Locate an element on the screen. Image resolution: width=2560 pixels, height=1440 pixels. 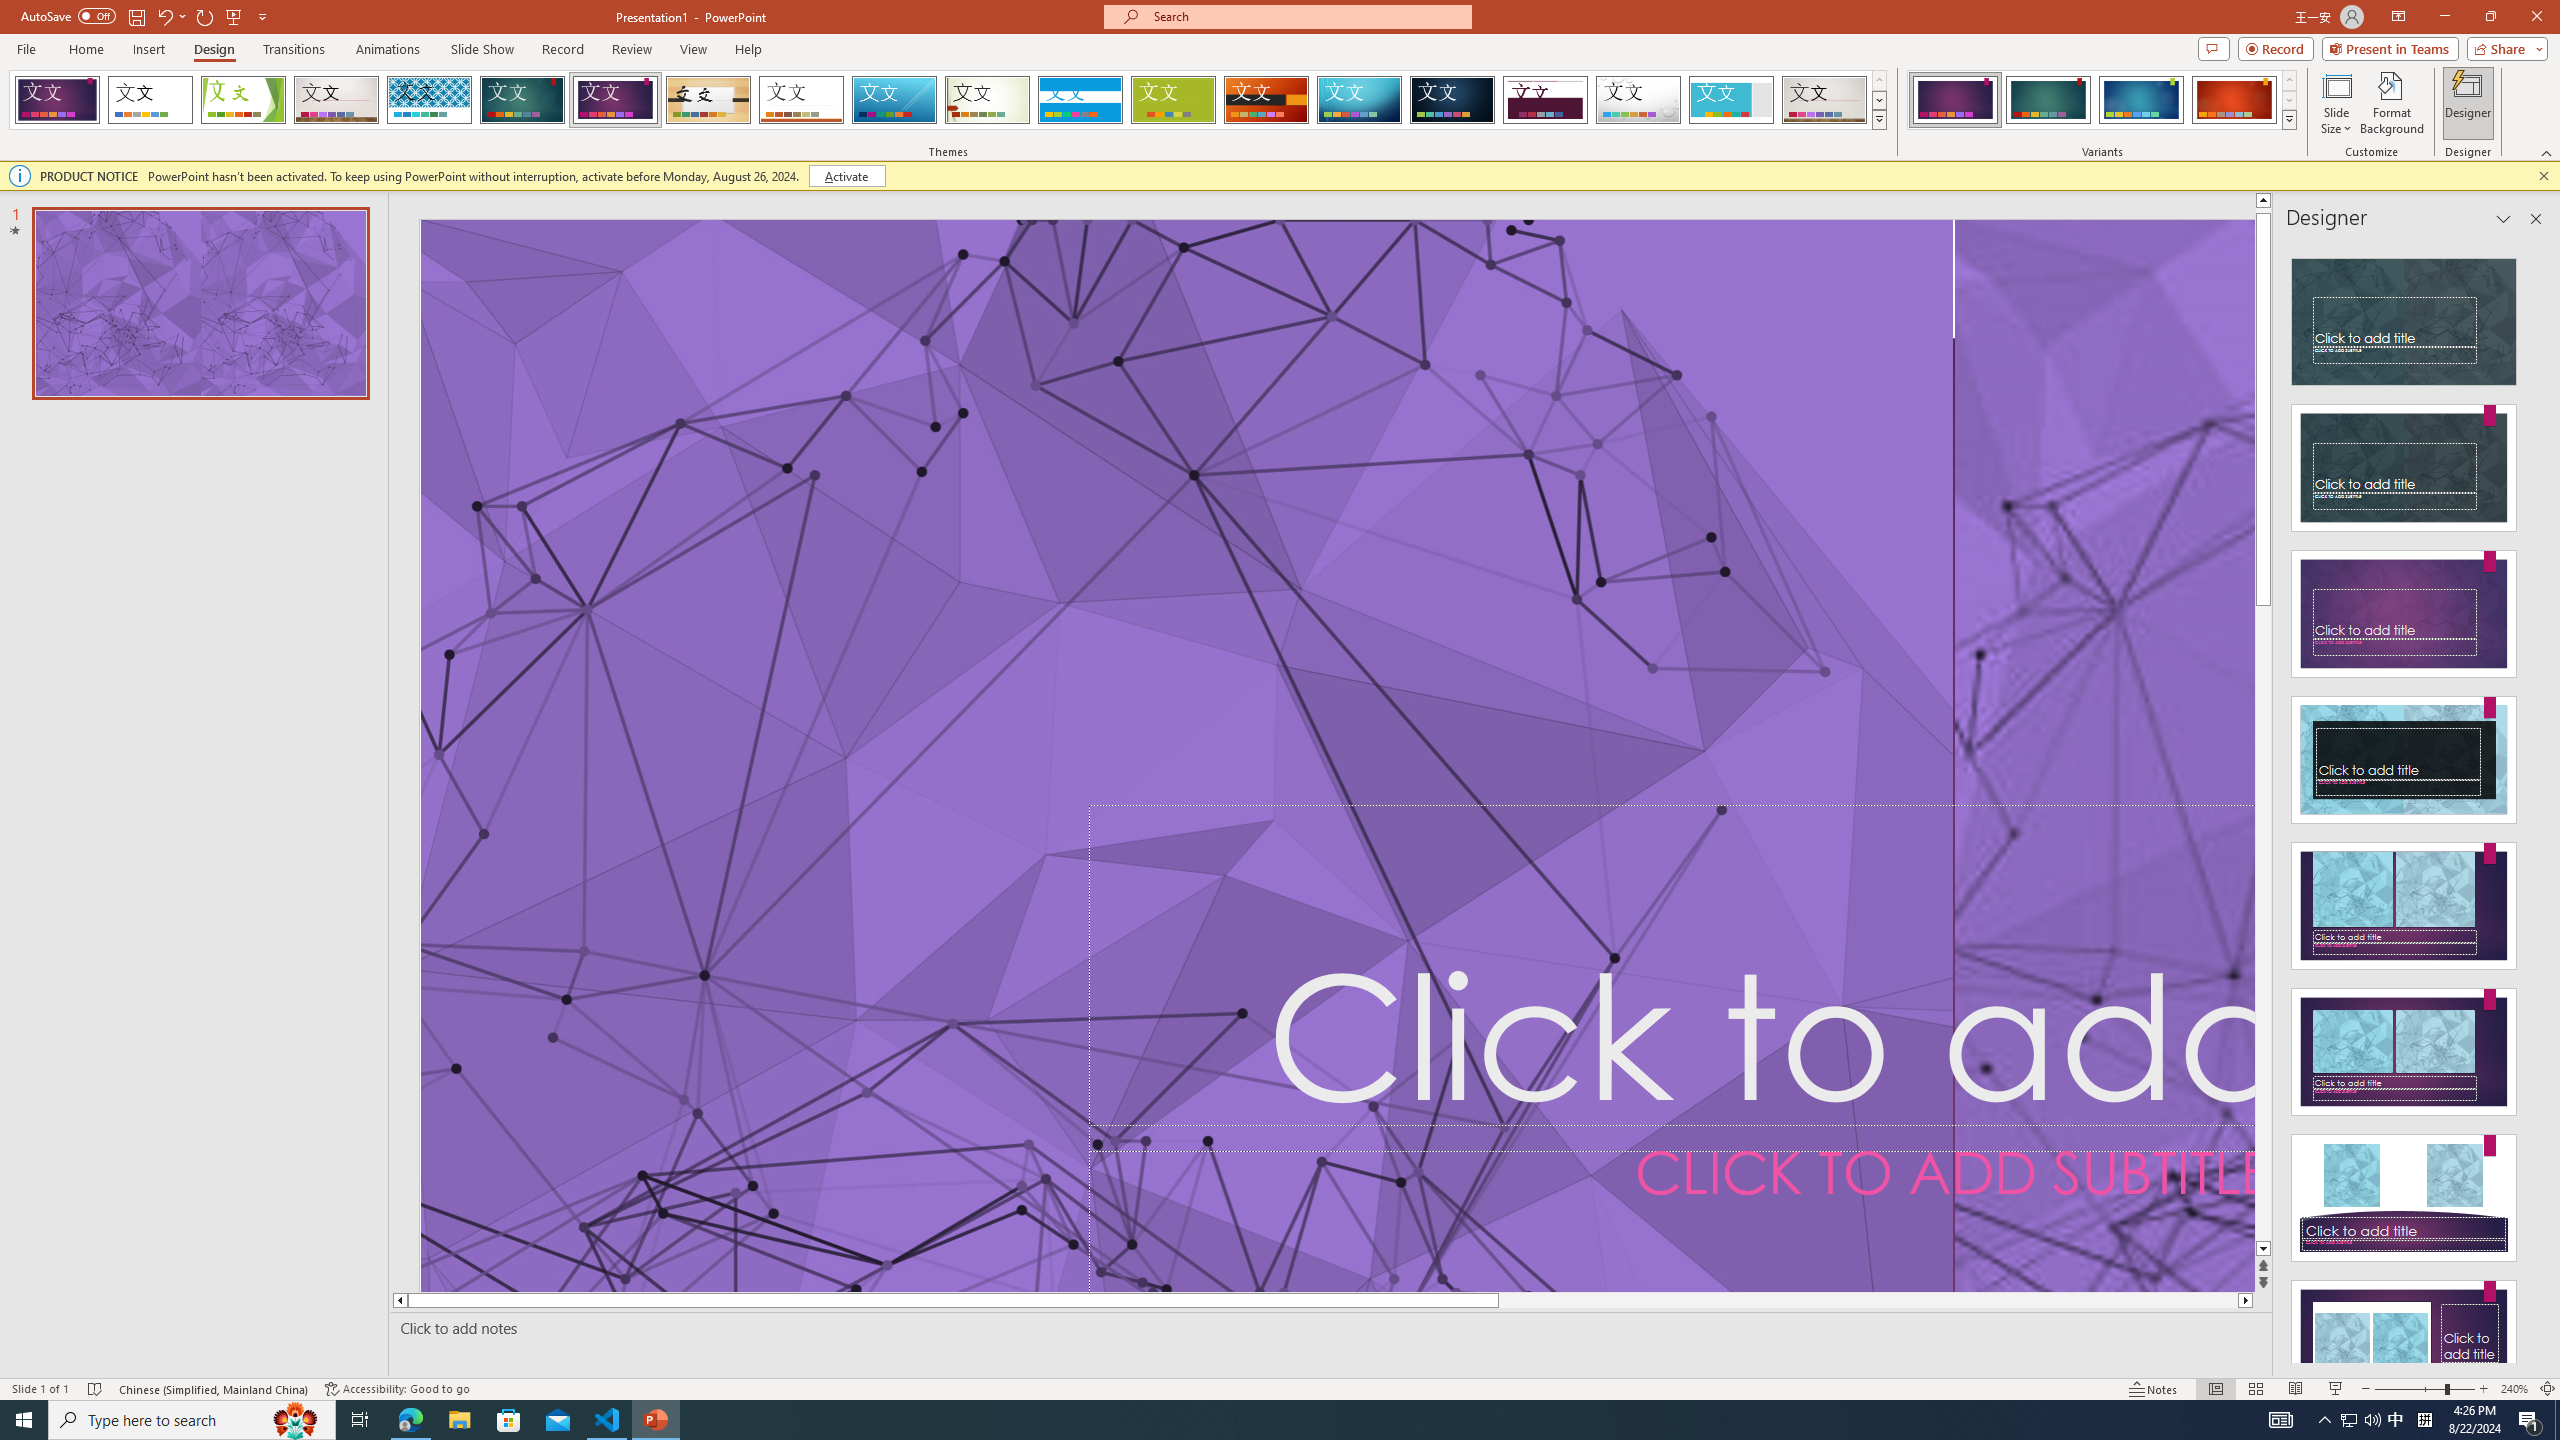
Ion Boardroom Variant 3 is located at coordinates (2141, 100).